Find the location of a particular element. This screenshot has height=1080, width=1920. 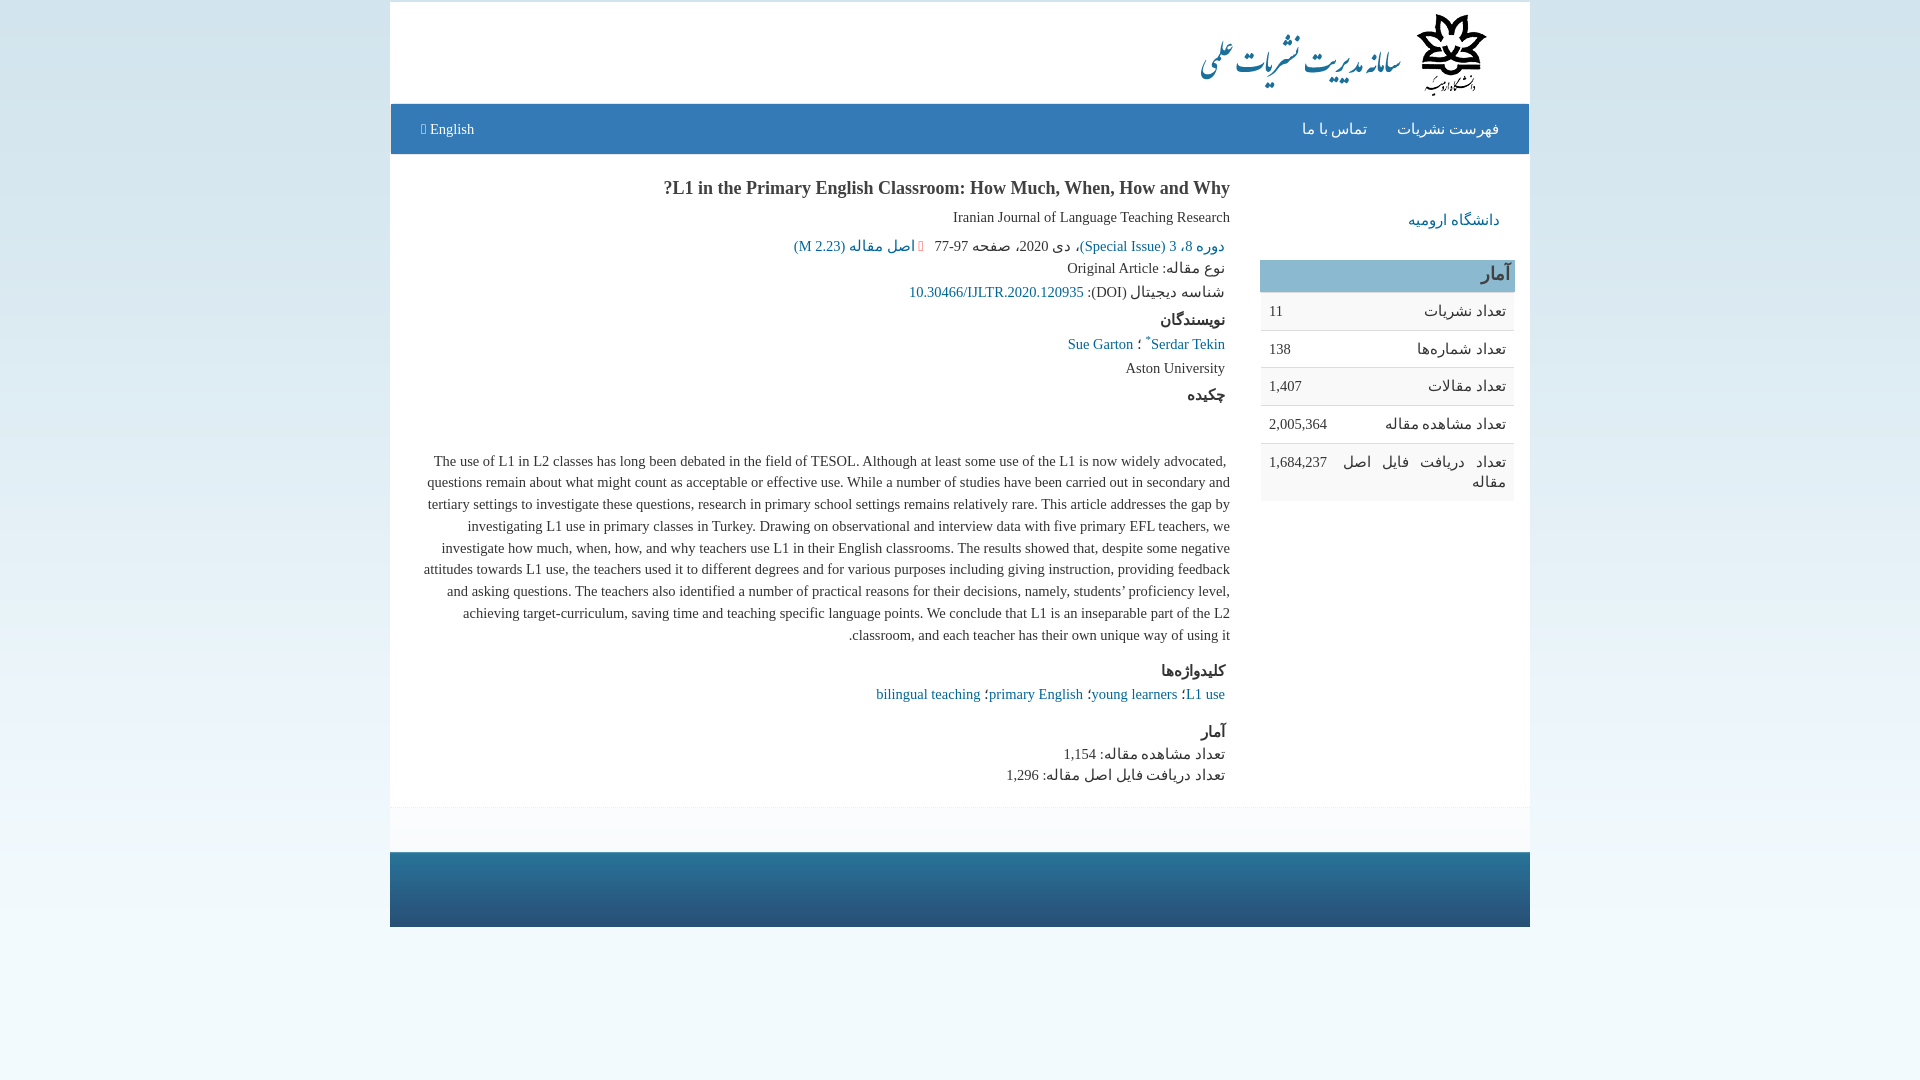

Sue Garton is located at coordinates (1100, 344).